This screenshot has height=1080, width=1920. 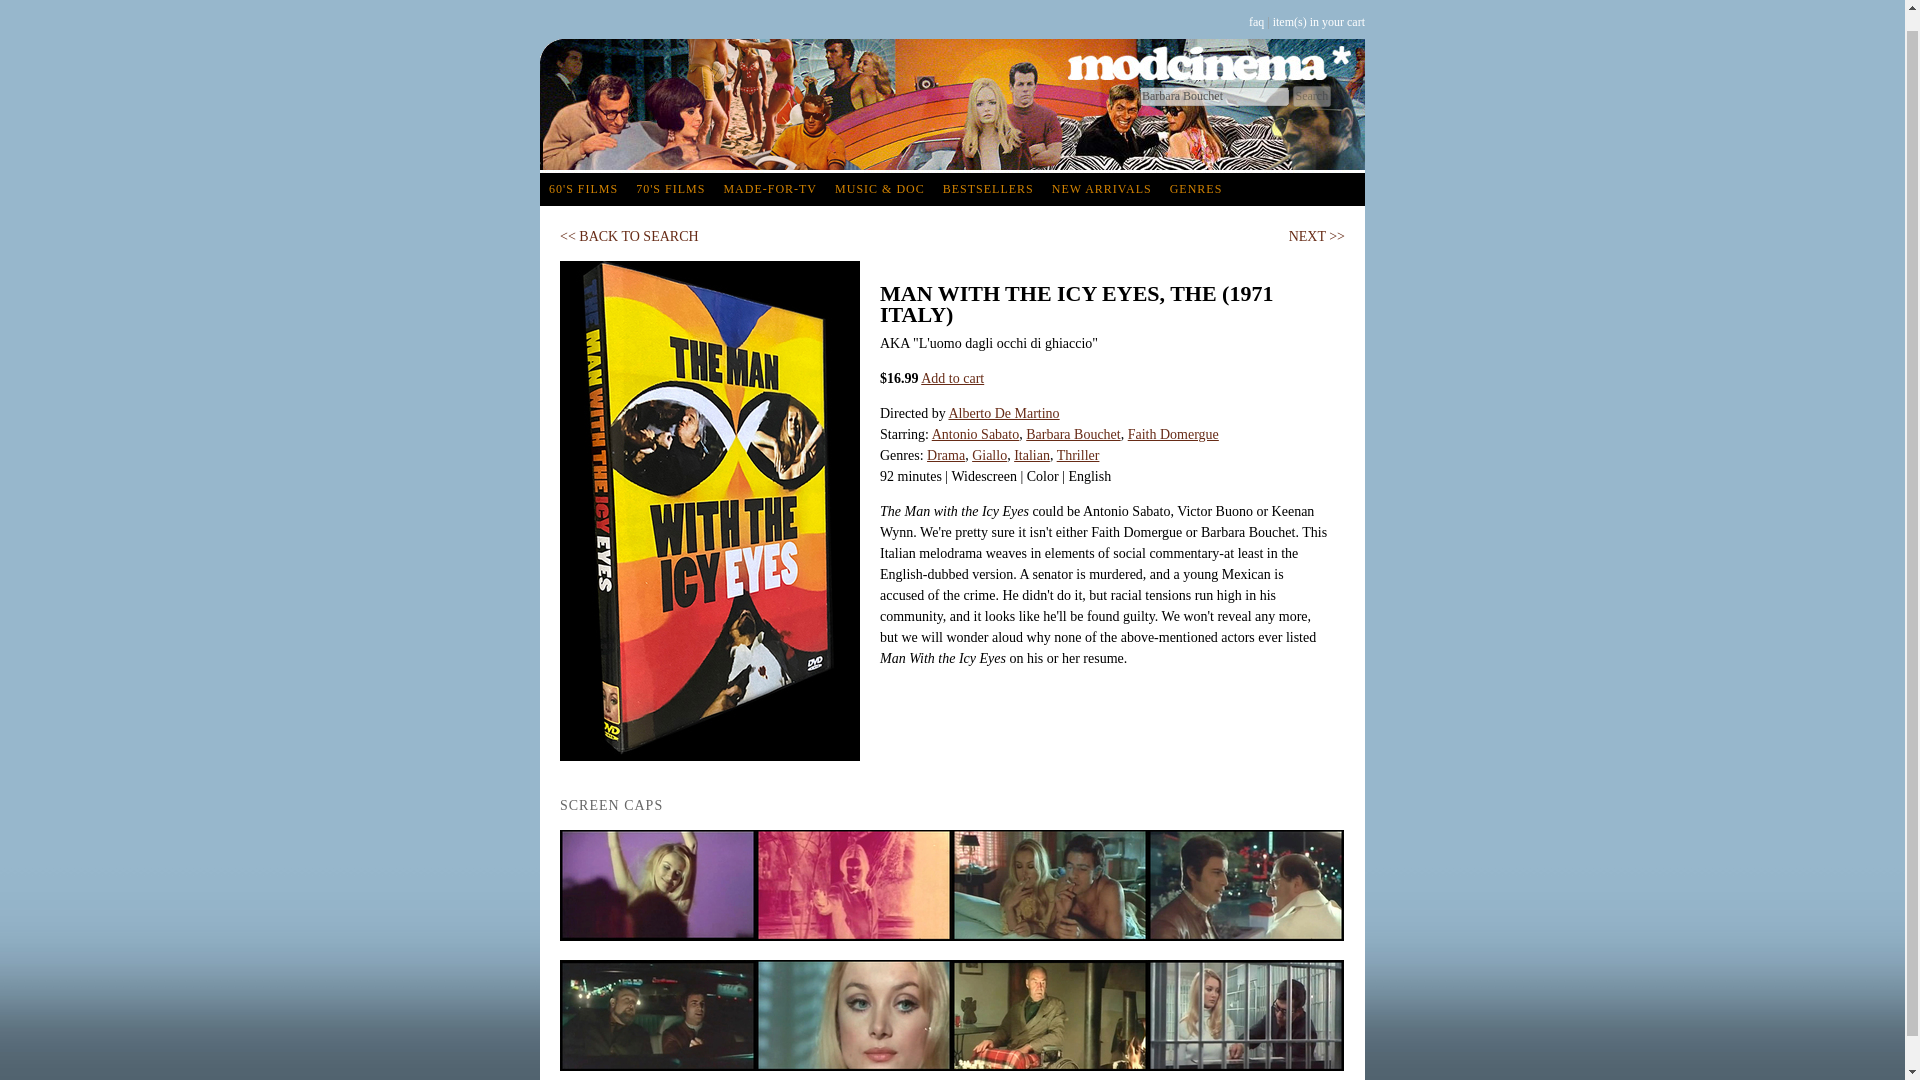 What do you see at coordinates (770, 189) in the screenshot?
I see `MADE-FOR-TV` at bounding box center [770, 189].